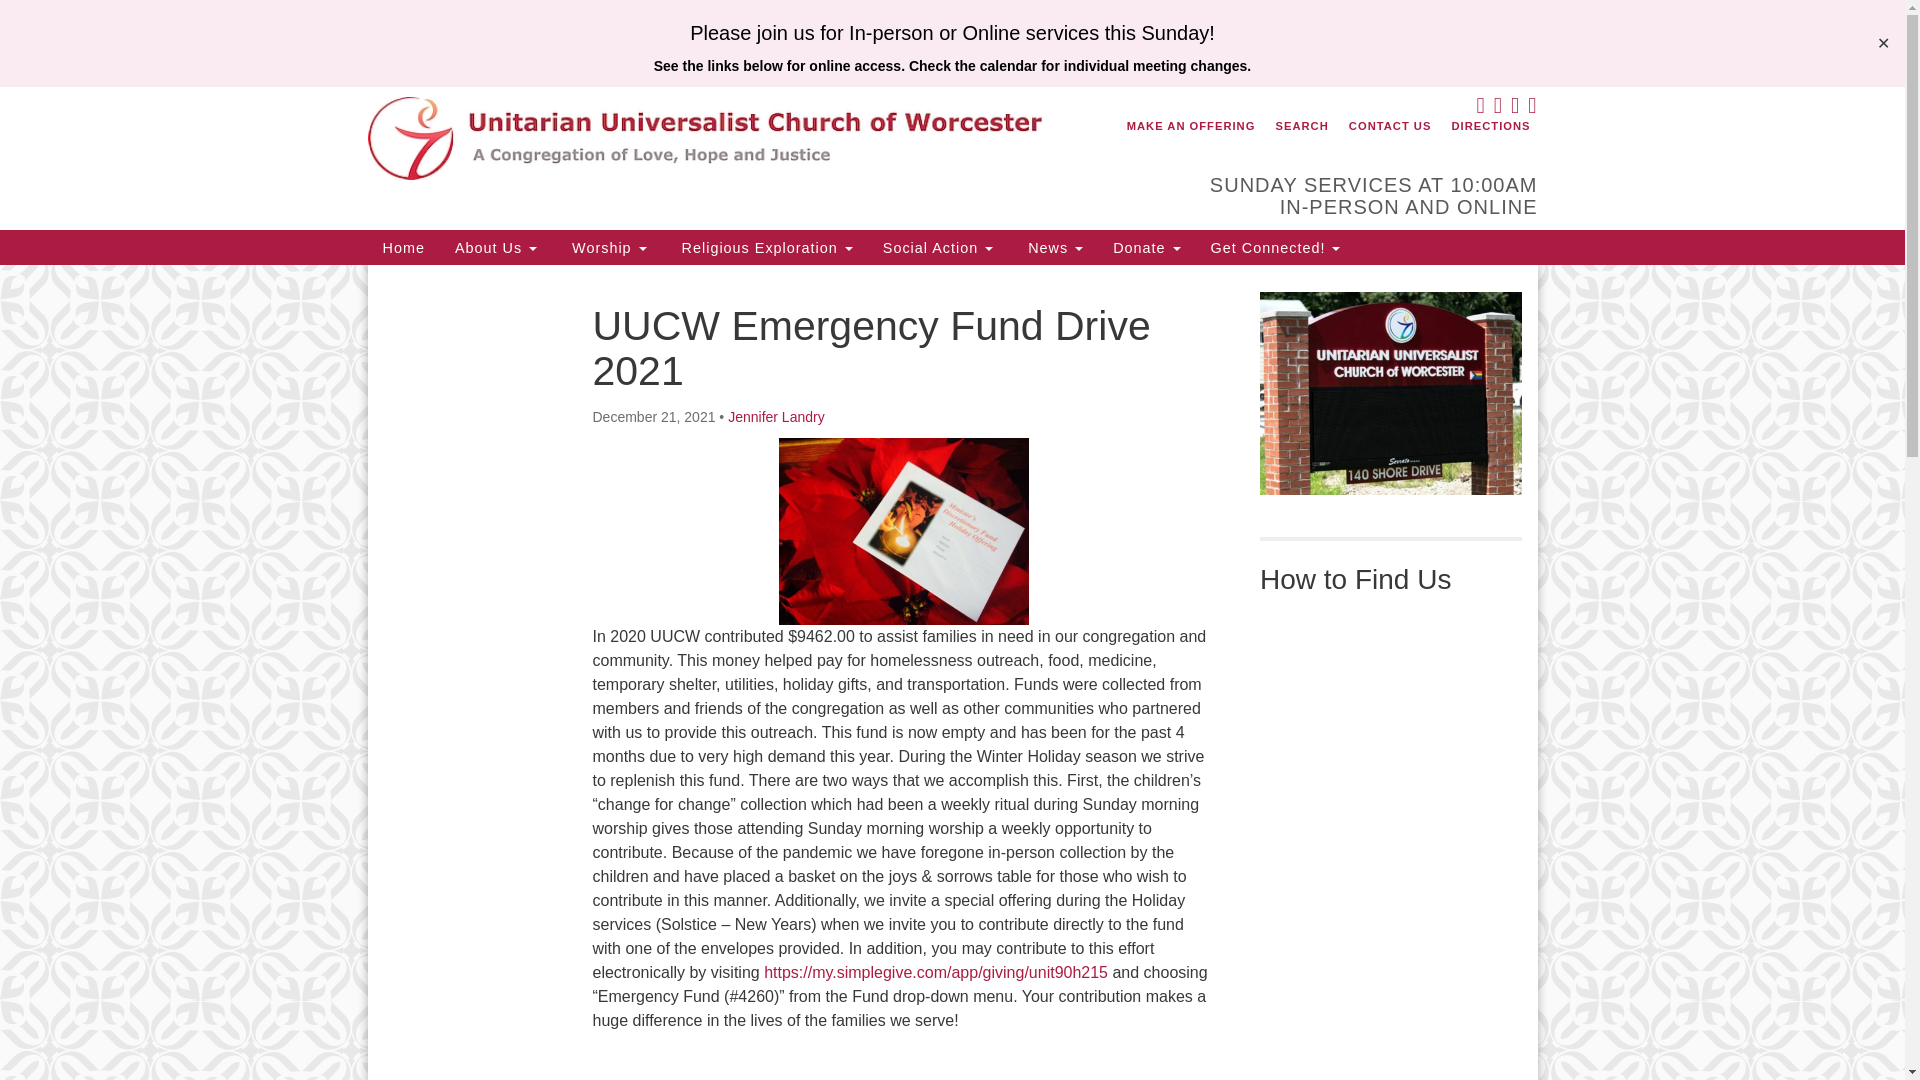 The width and height of the screenshot is (1920, 1080). I want to click on MAKE AN OFFERING, so click(1191, 126).